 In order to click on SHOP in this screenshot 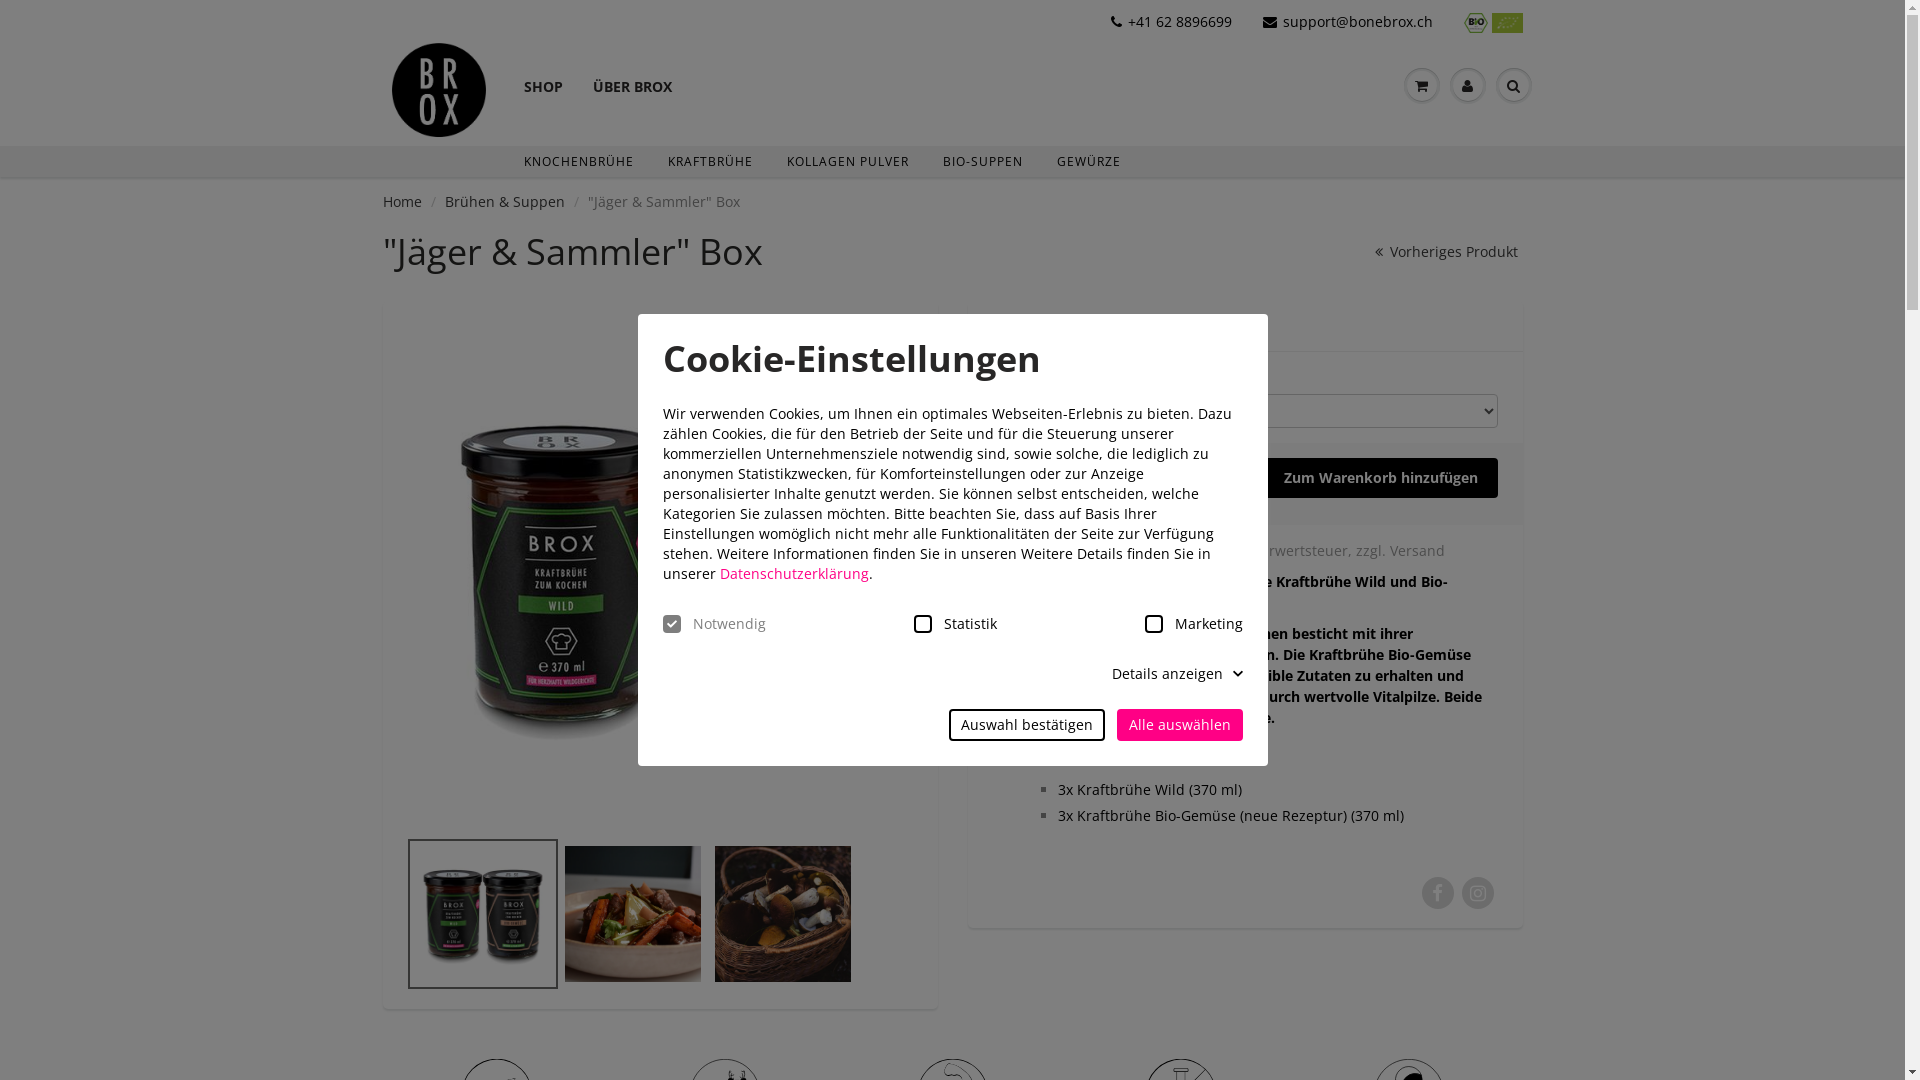, I will do `click(542, 69)`.